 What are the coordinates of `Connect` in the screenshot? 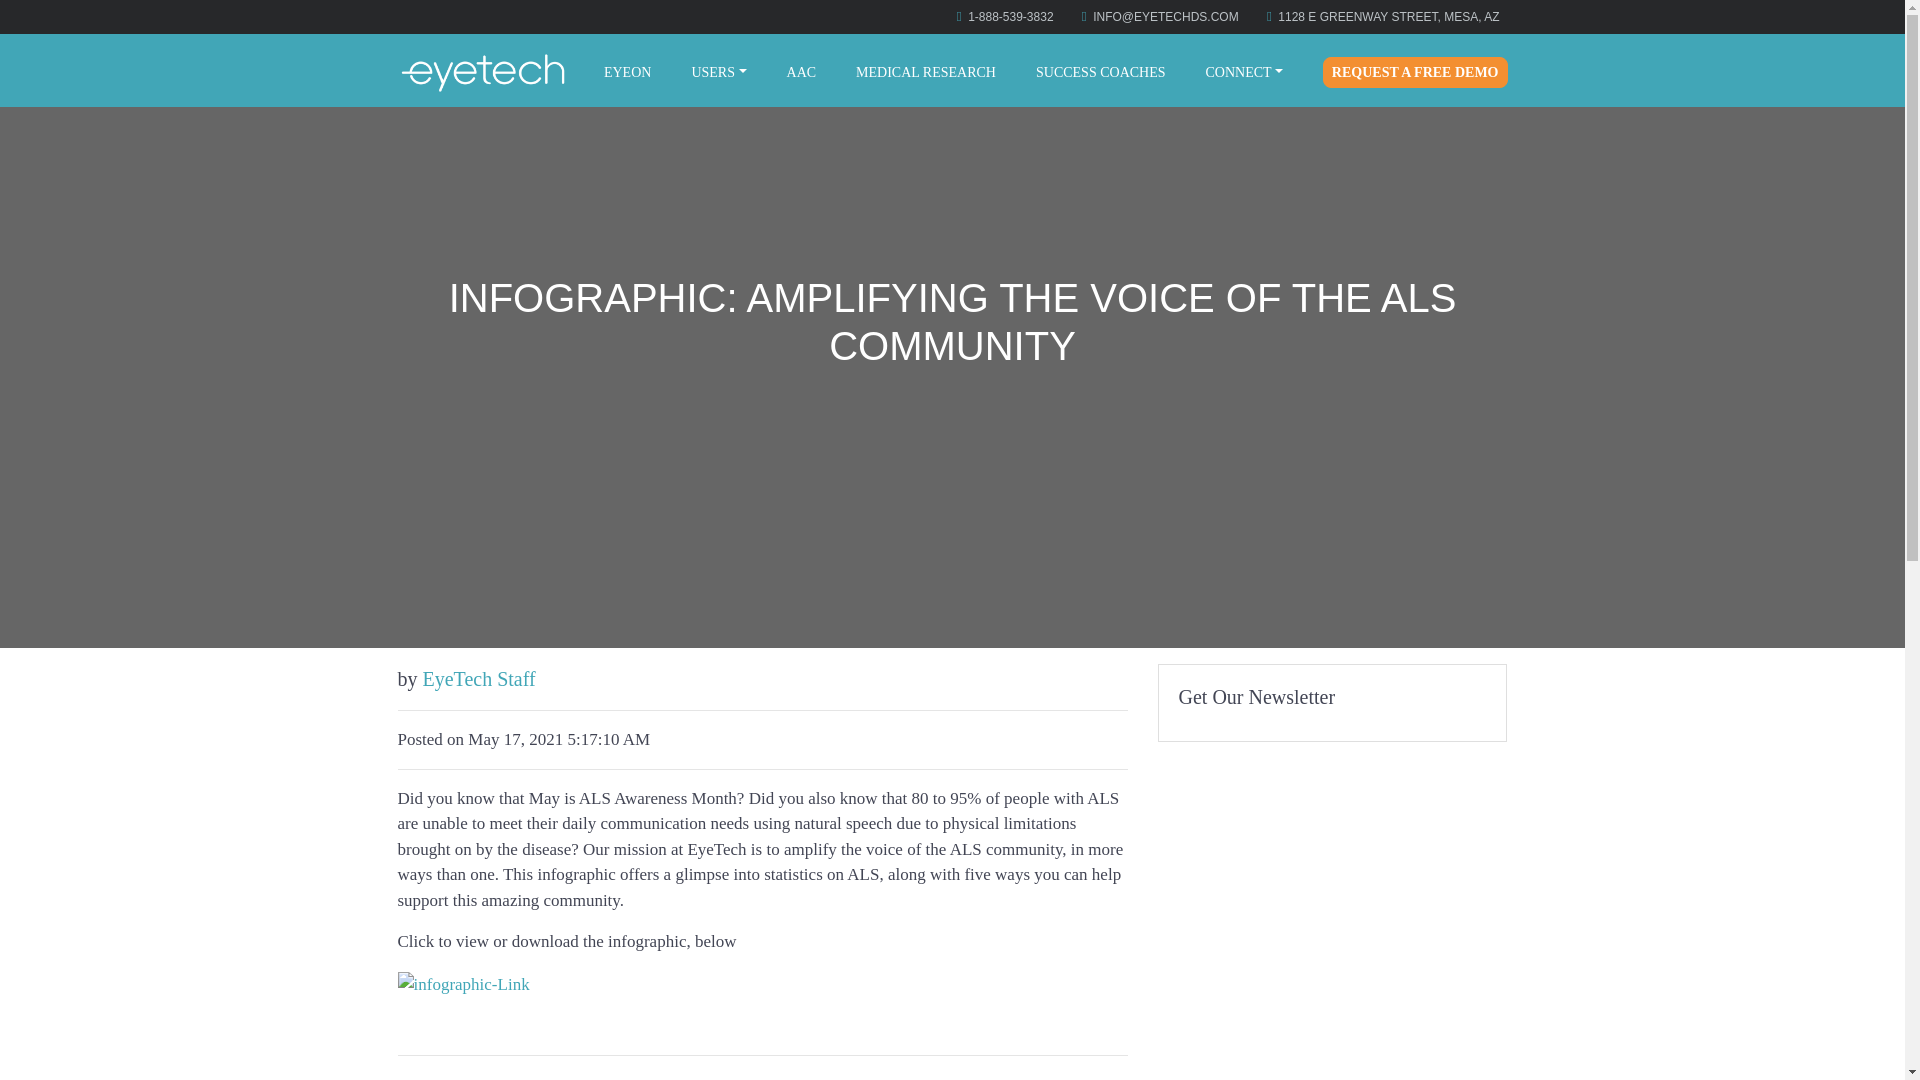 It's located at (1245, 72).